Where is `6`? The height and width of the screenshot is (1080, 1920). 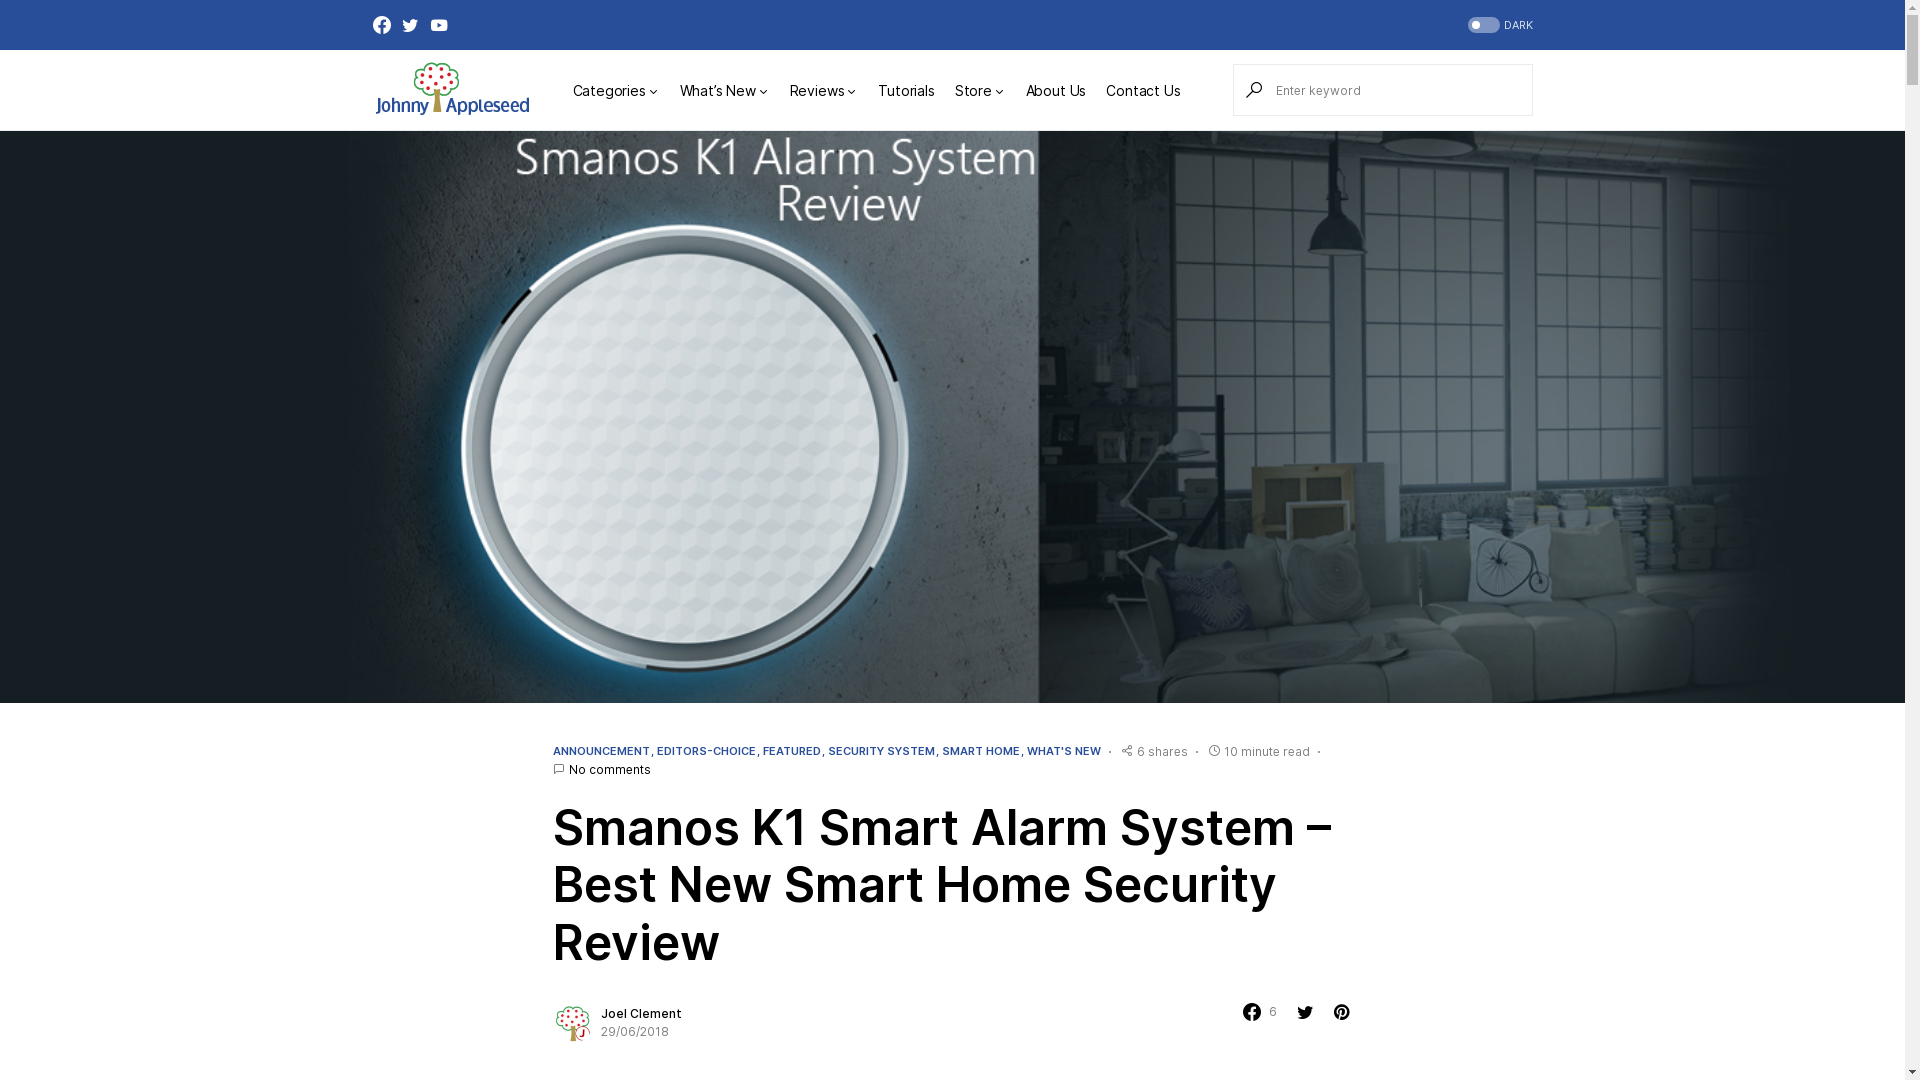
6 is located at coordinates (1259, 1012).